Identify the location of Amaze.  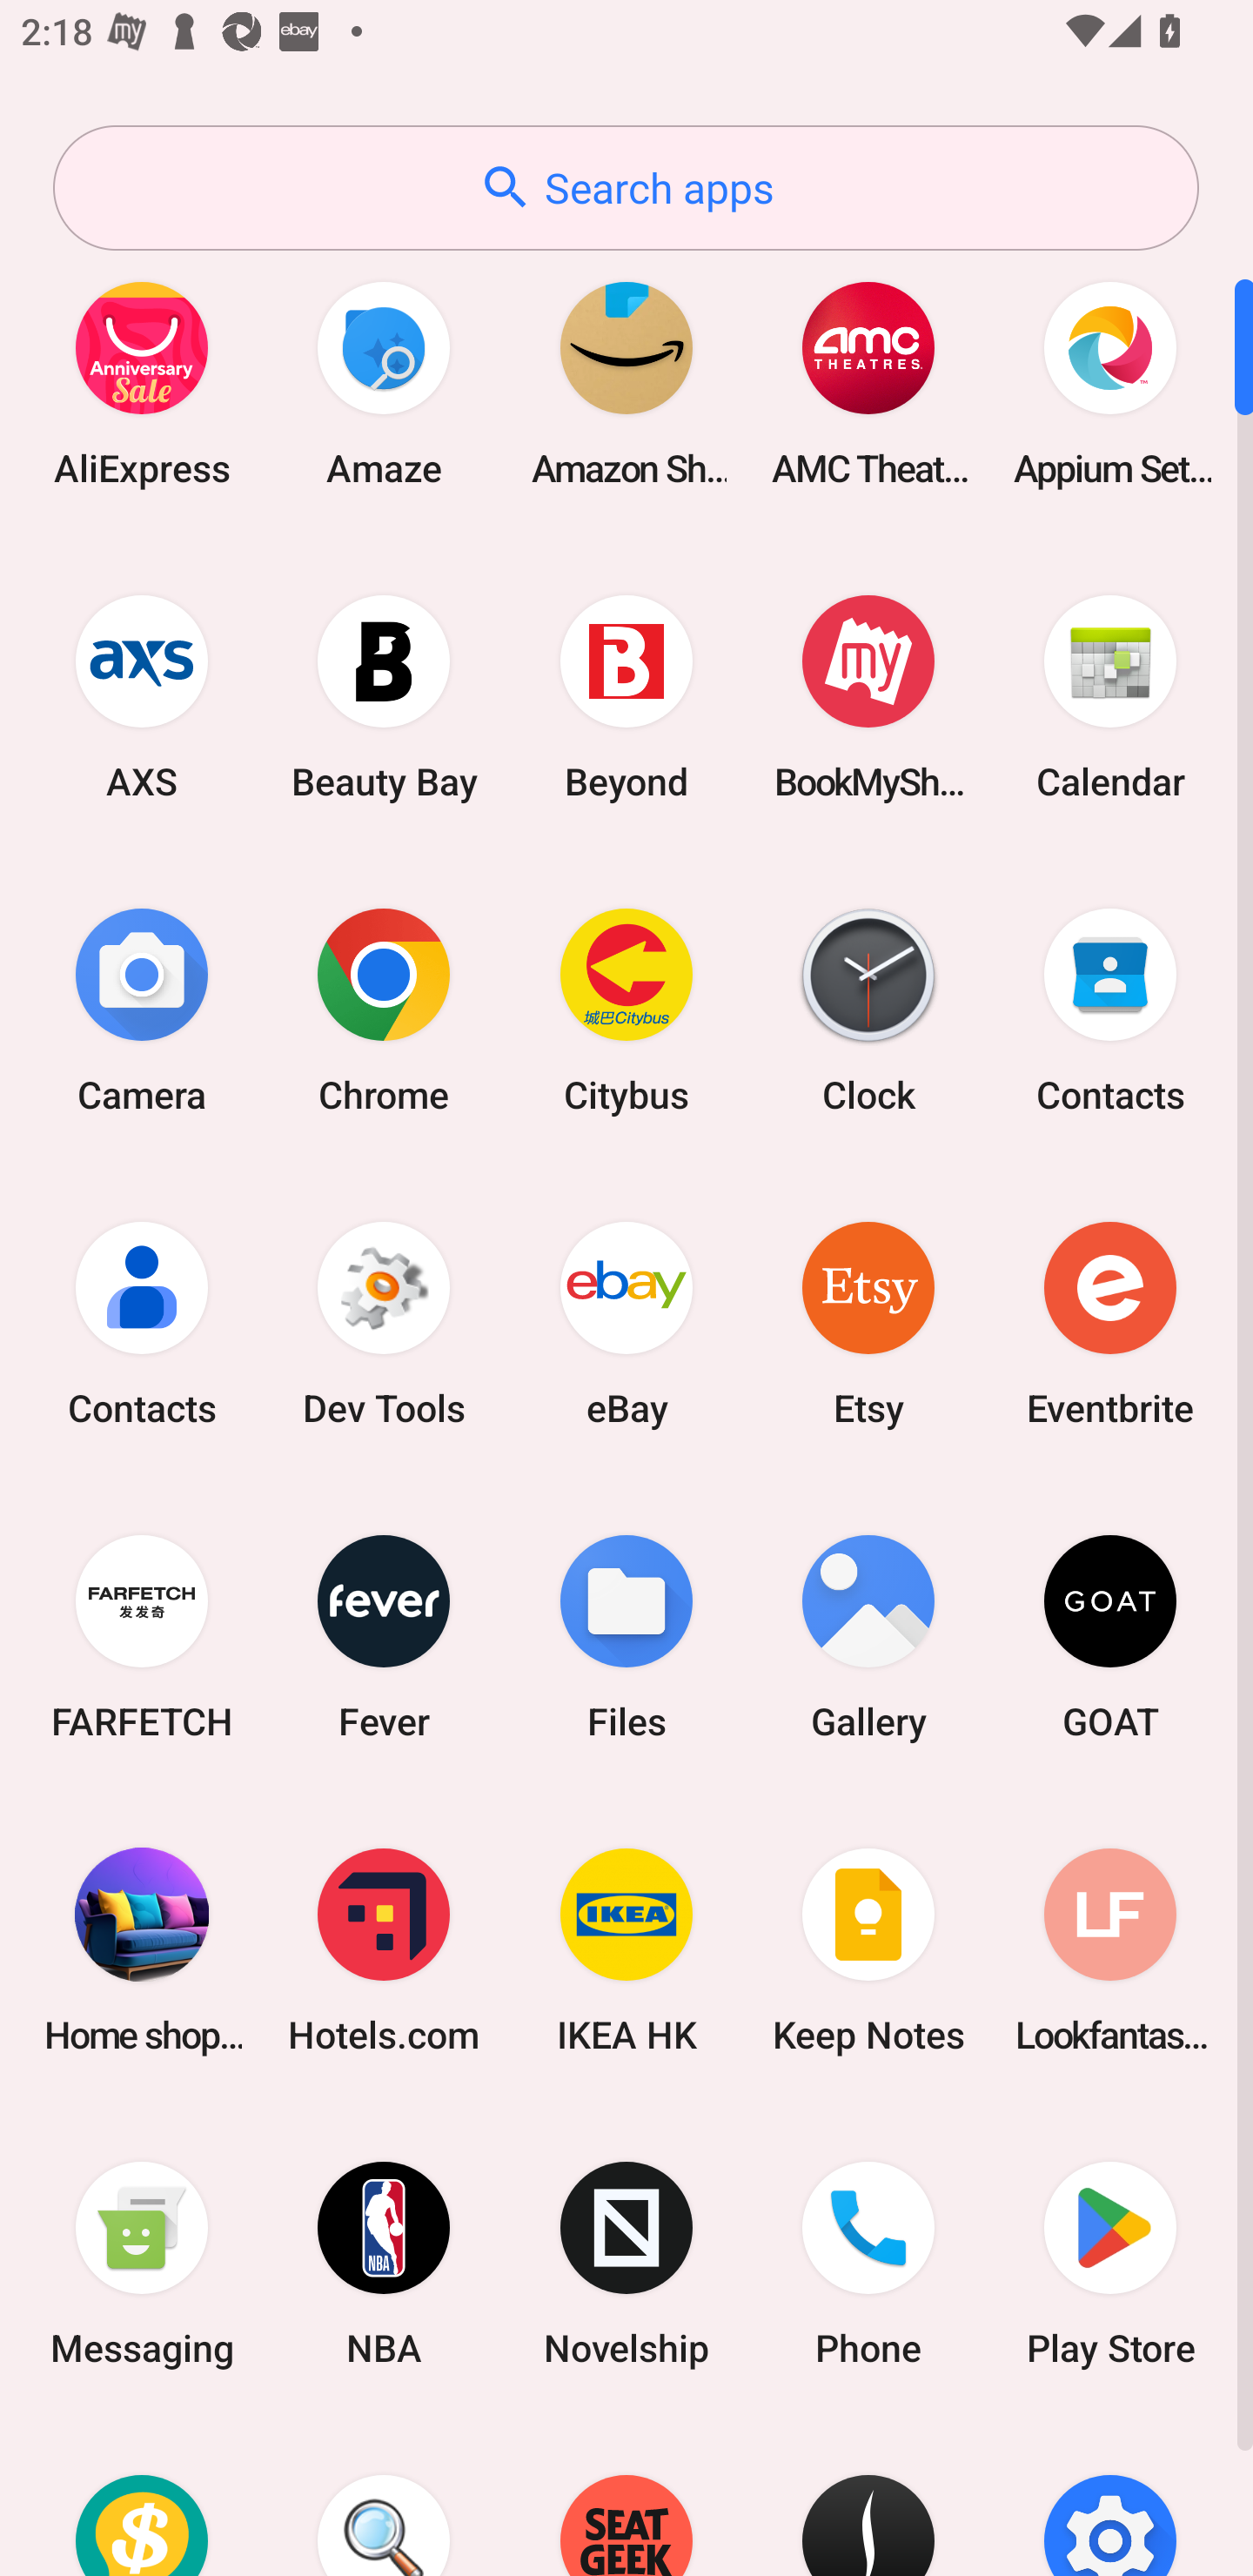
(384, 383).